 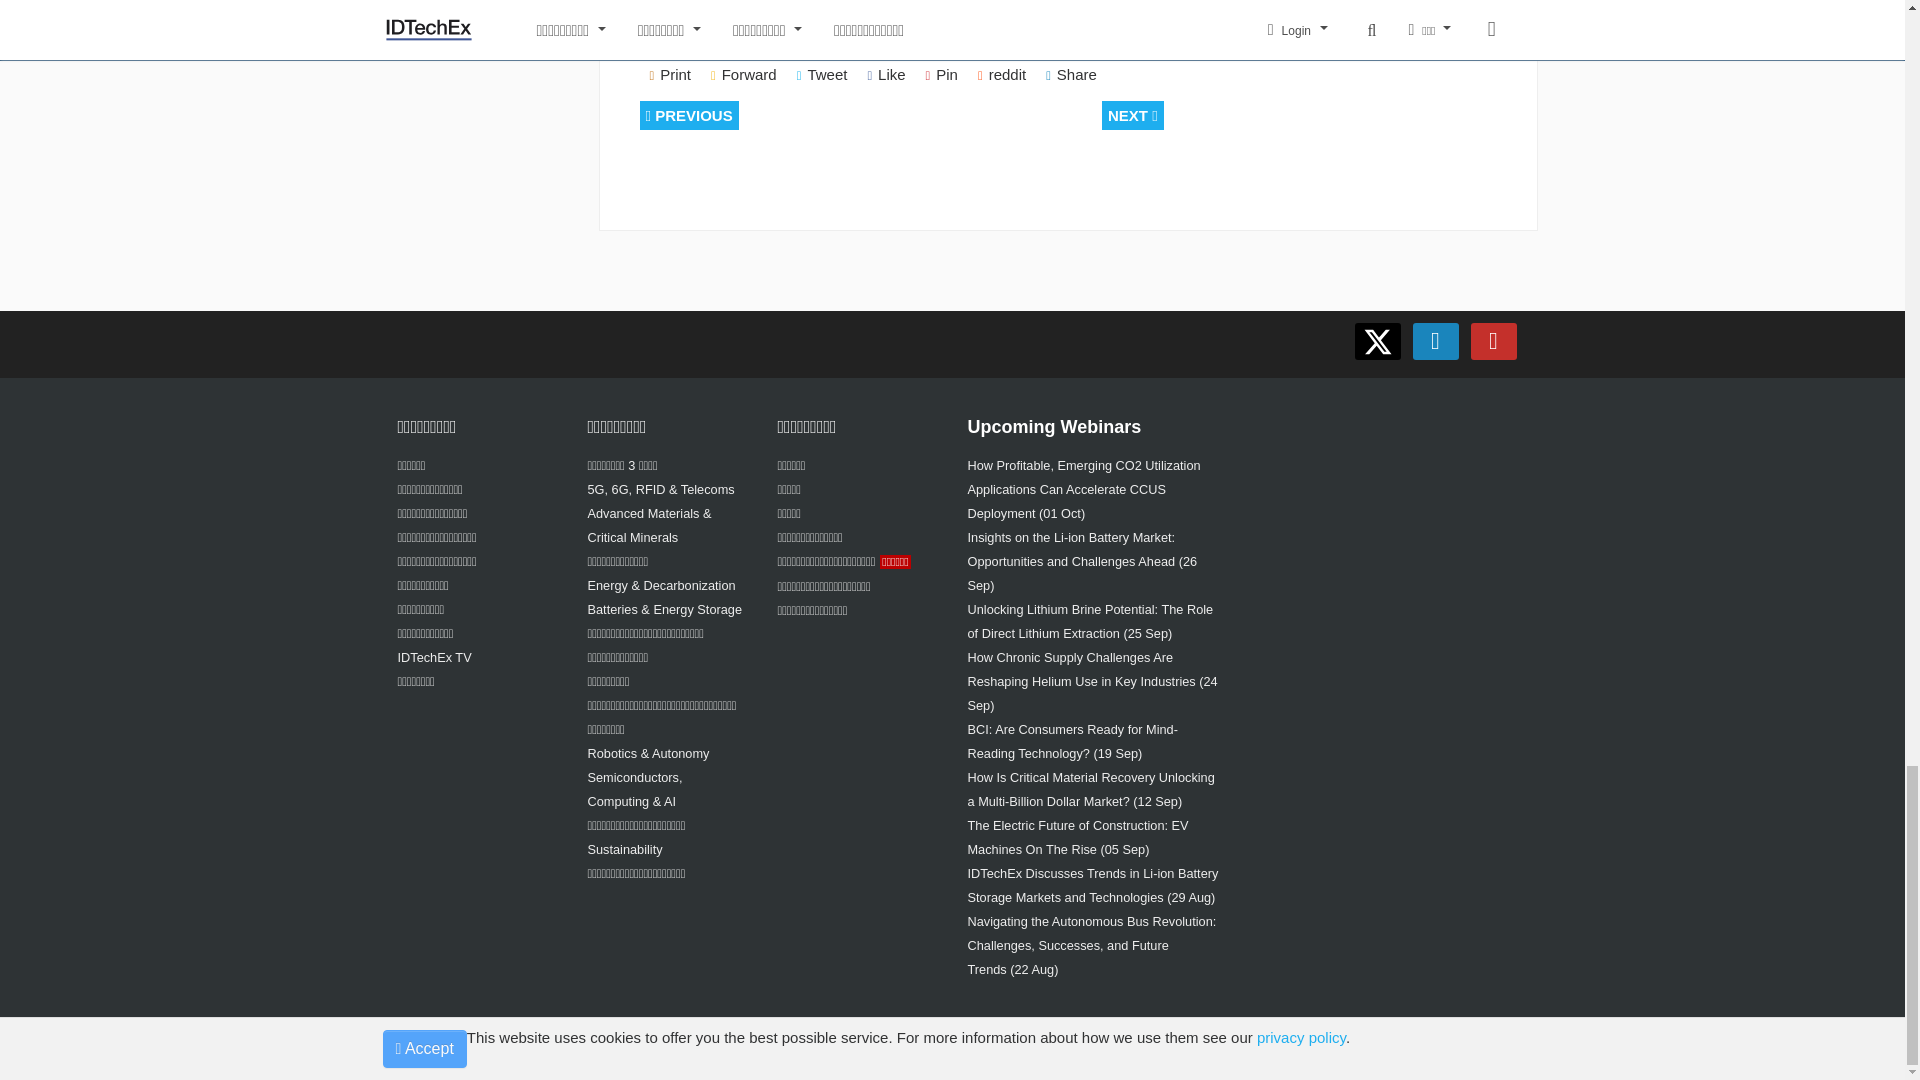 I want to click on Share on Reddit, so click(x=1002, y=75).